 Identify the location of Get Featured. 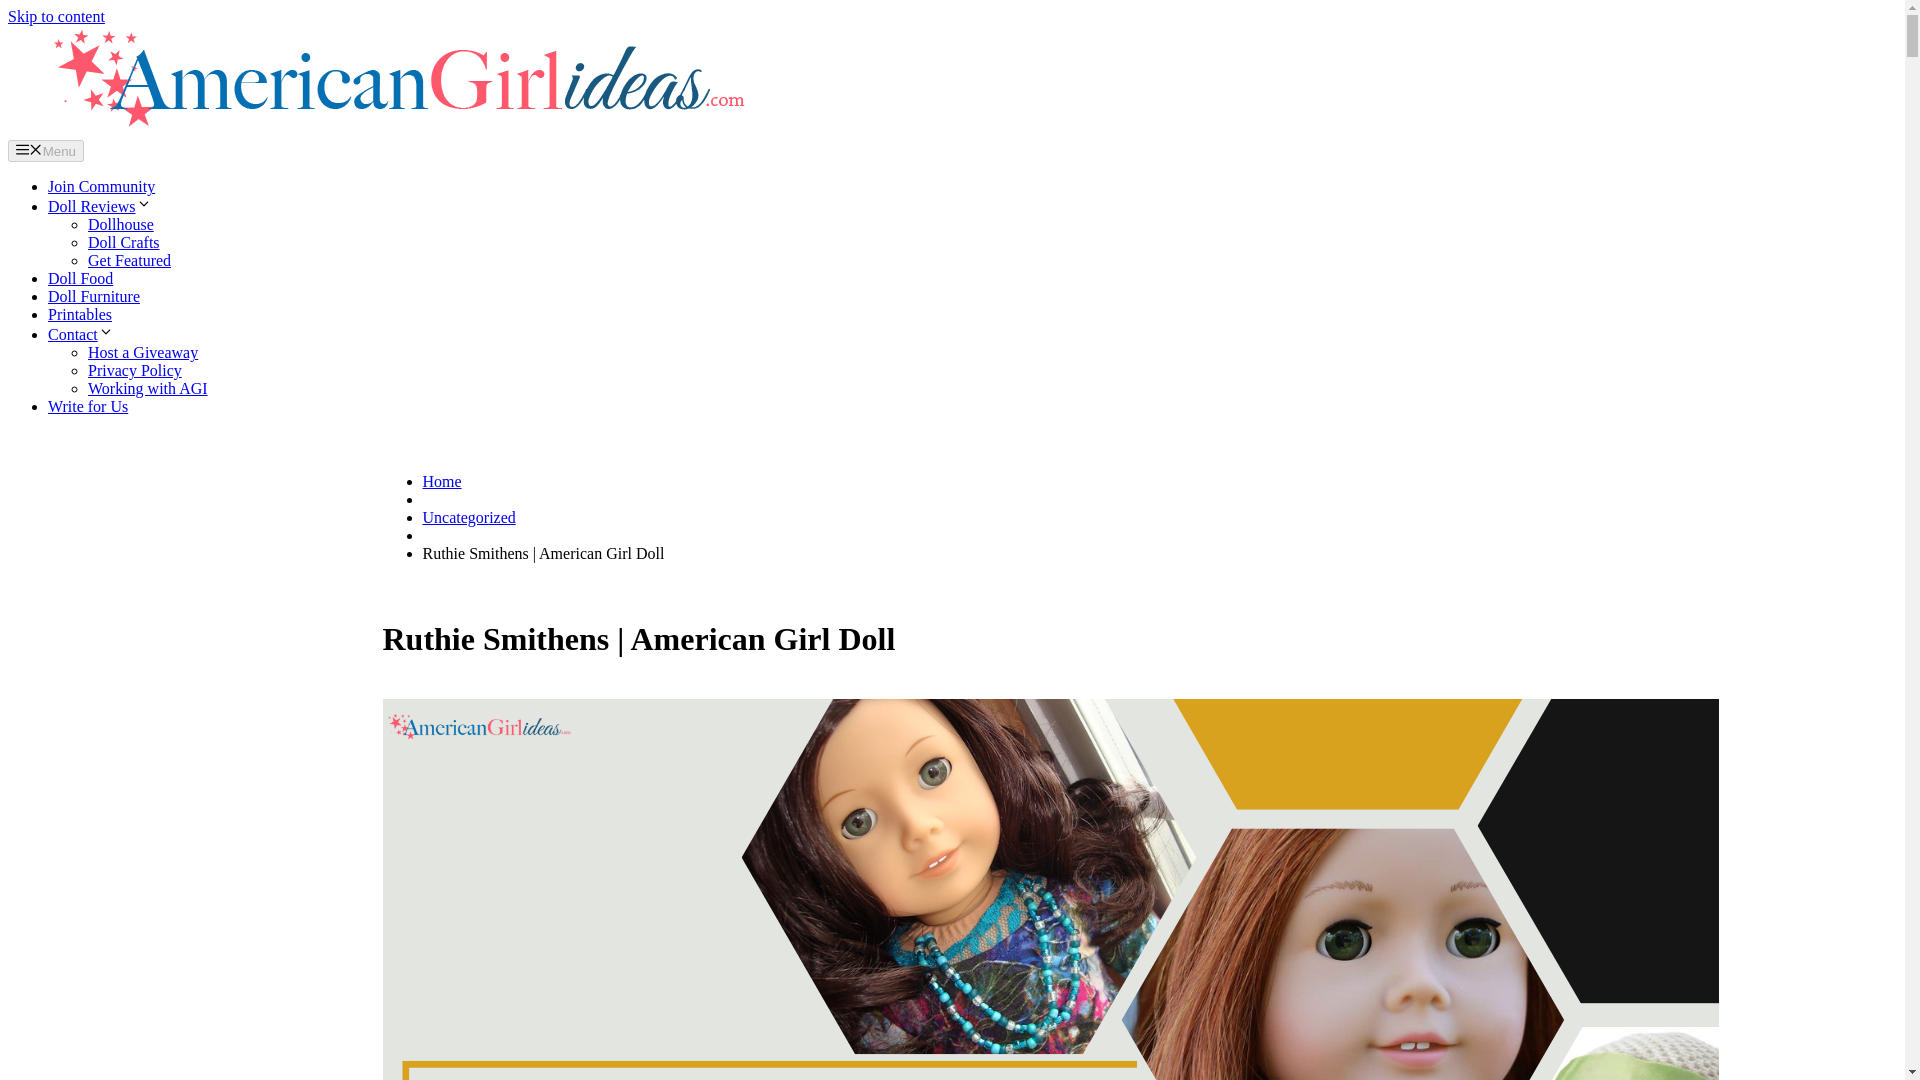
(129, 260).